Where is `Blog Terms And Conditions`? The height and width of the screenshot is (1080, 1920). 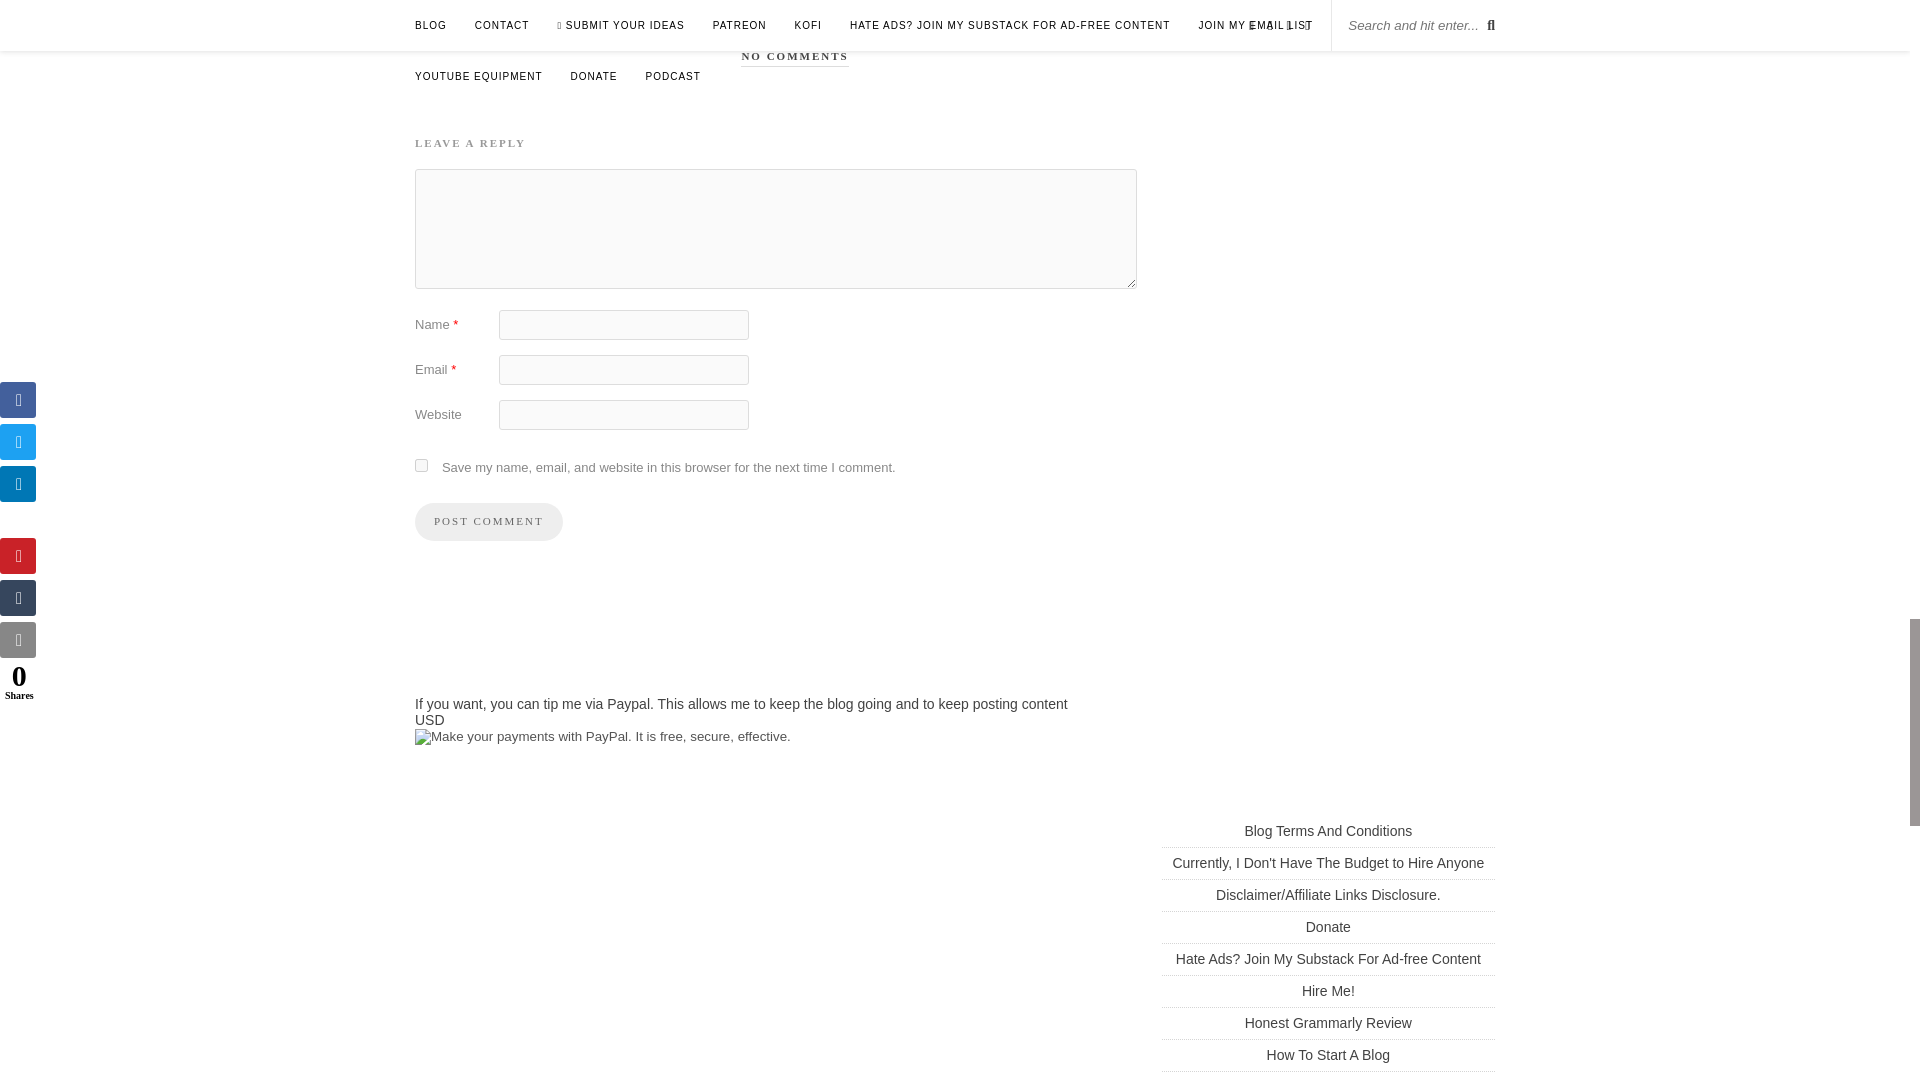
Blog Terms And Conditions is located at coordinates (1328, 830).